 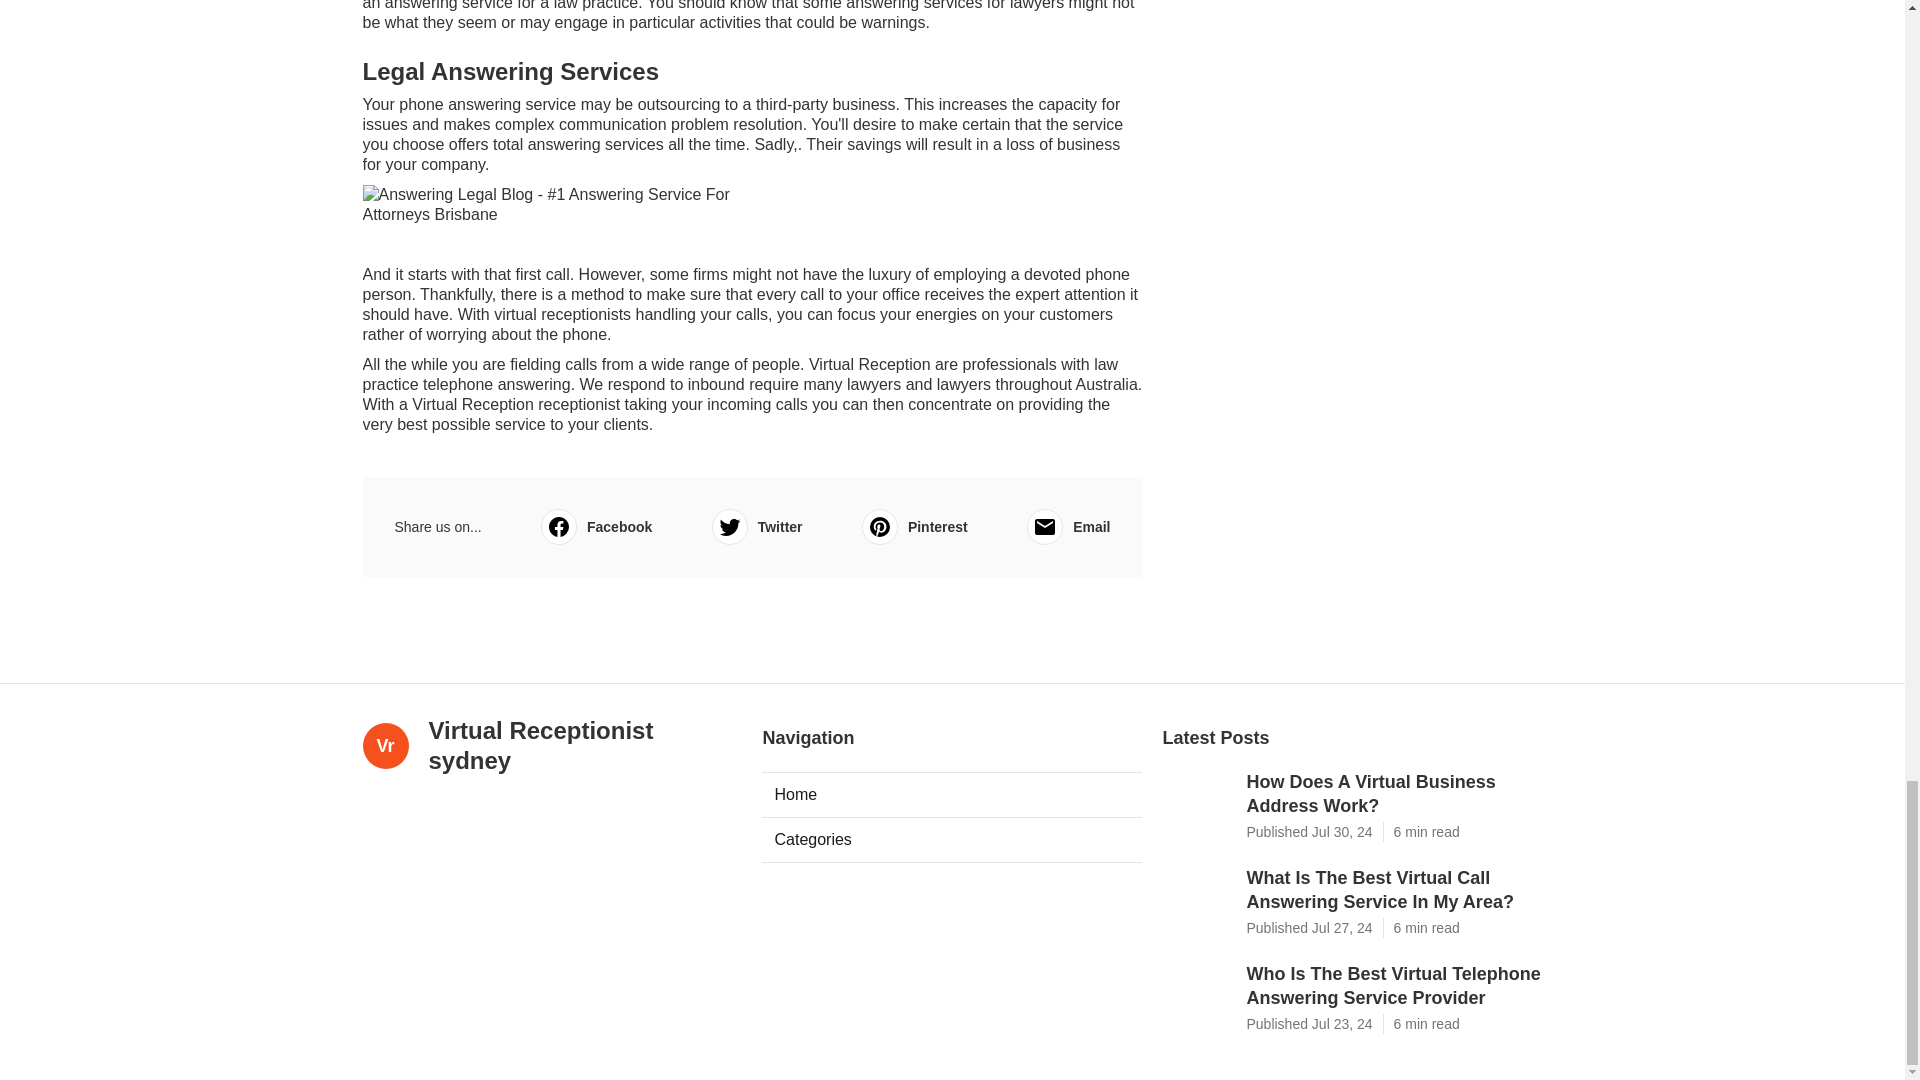 I want to click on Email, so click(x=1068, y=526).